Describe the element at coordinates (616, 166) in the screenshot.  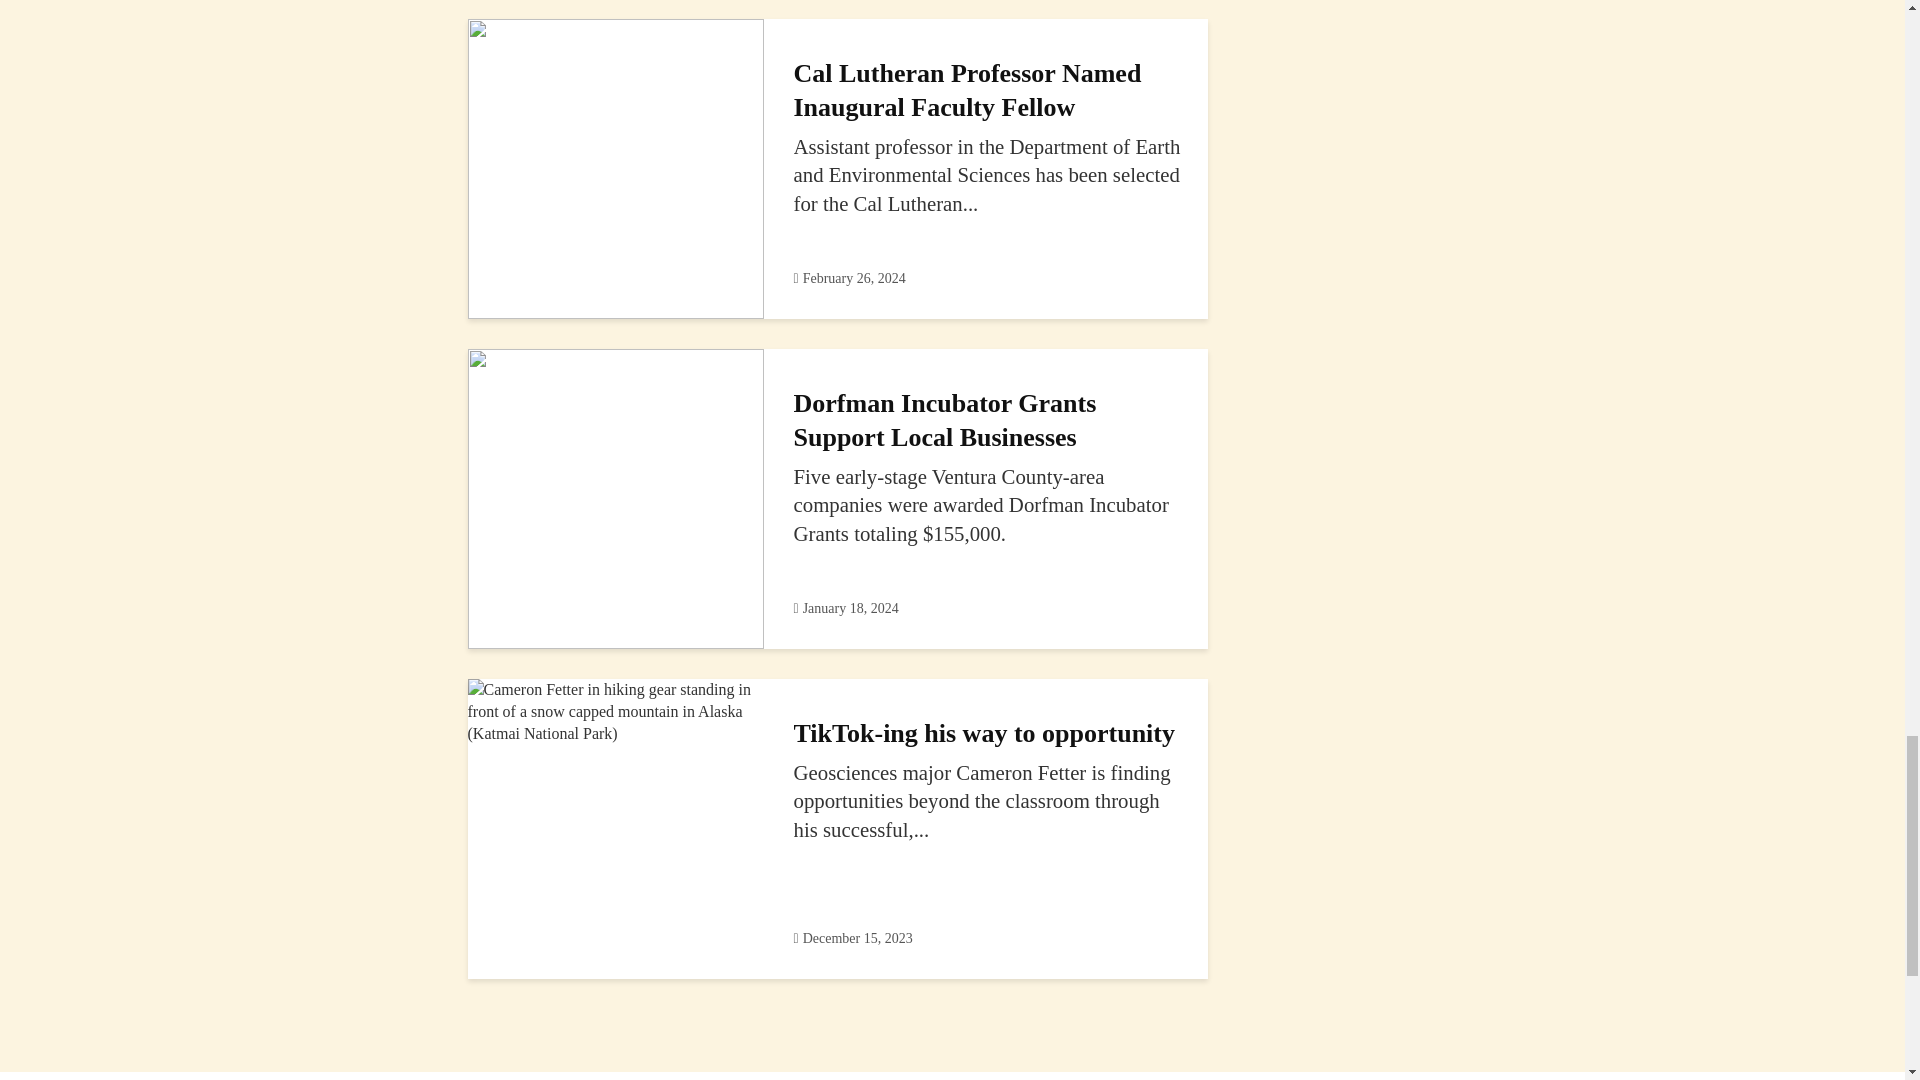
I see `Cal Lutheran Professor Named Inaugural Faculty Fellow` at that location.